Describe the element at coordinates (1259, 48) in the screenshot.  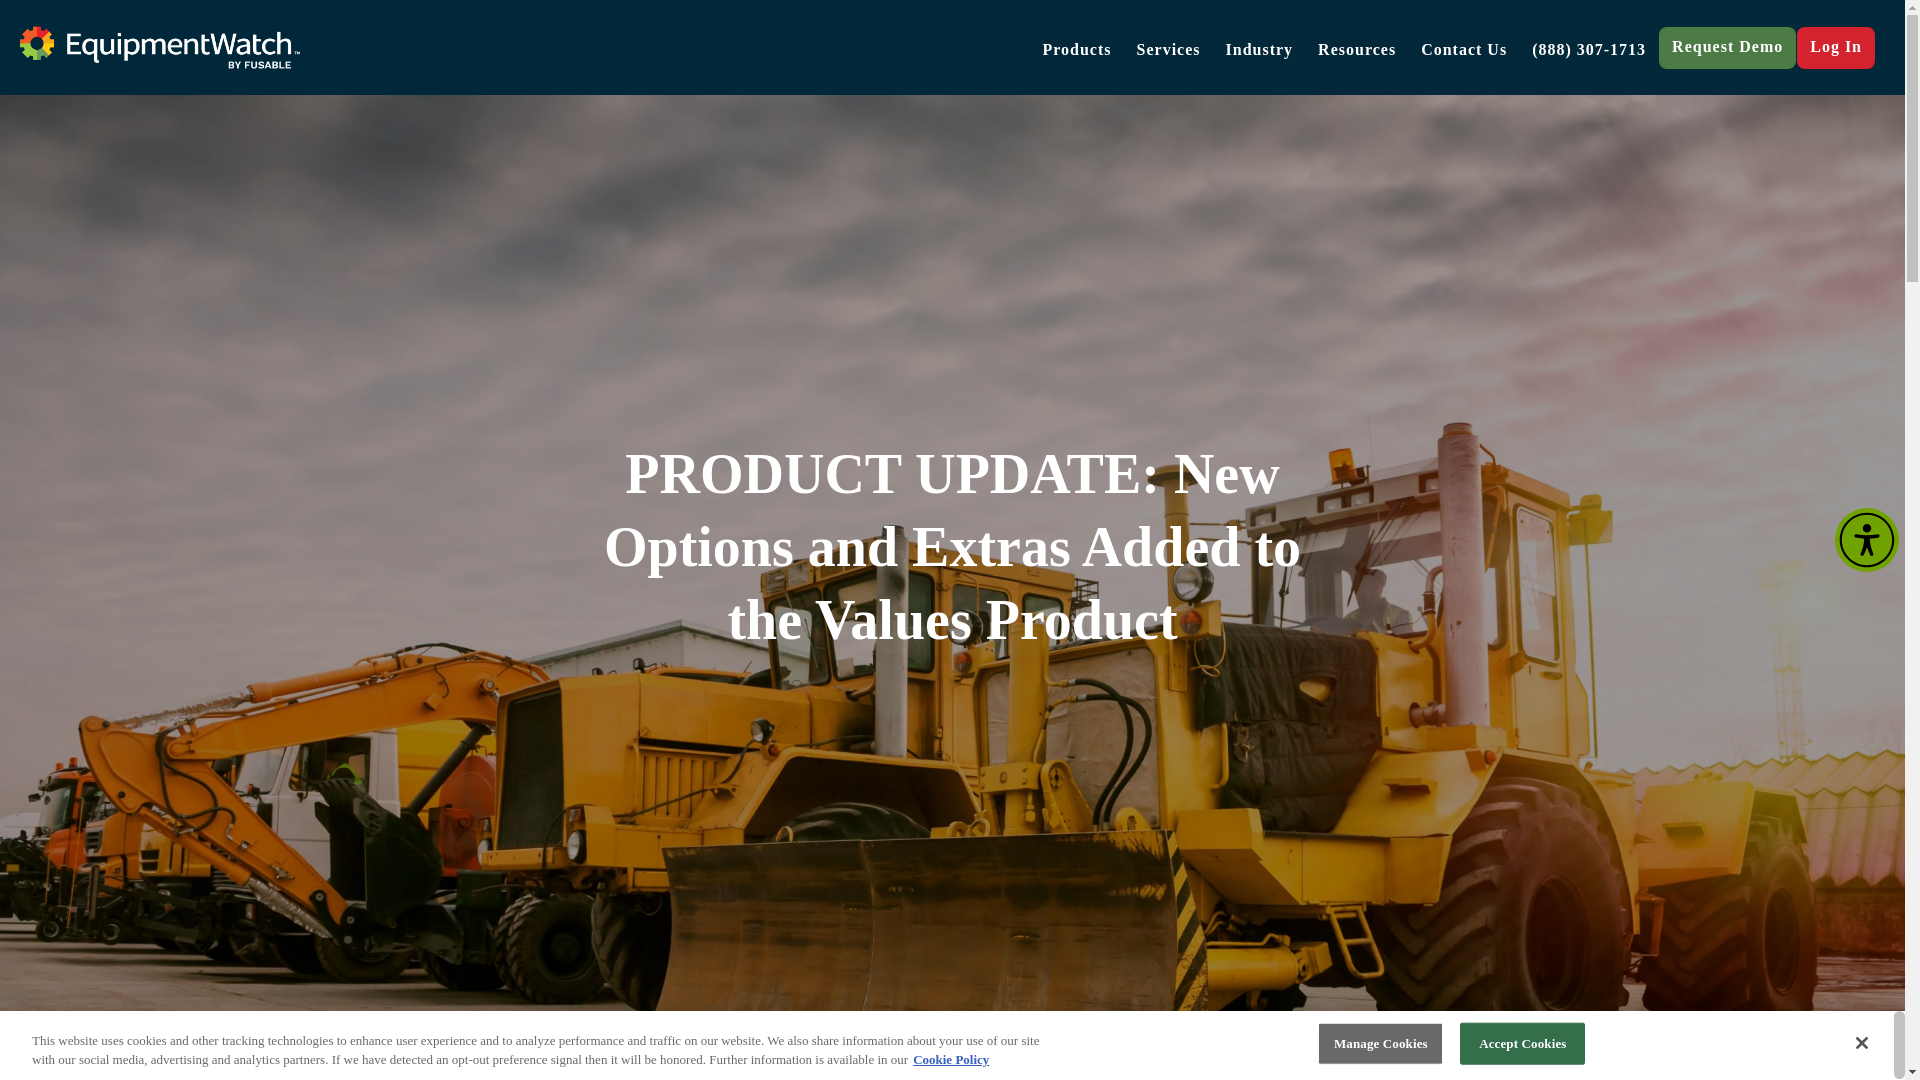
I see `Industry` at that location.